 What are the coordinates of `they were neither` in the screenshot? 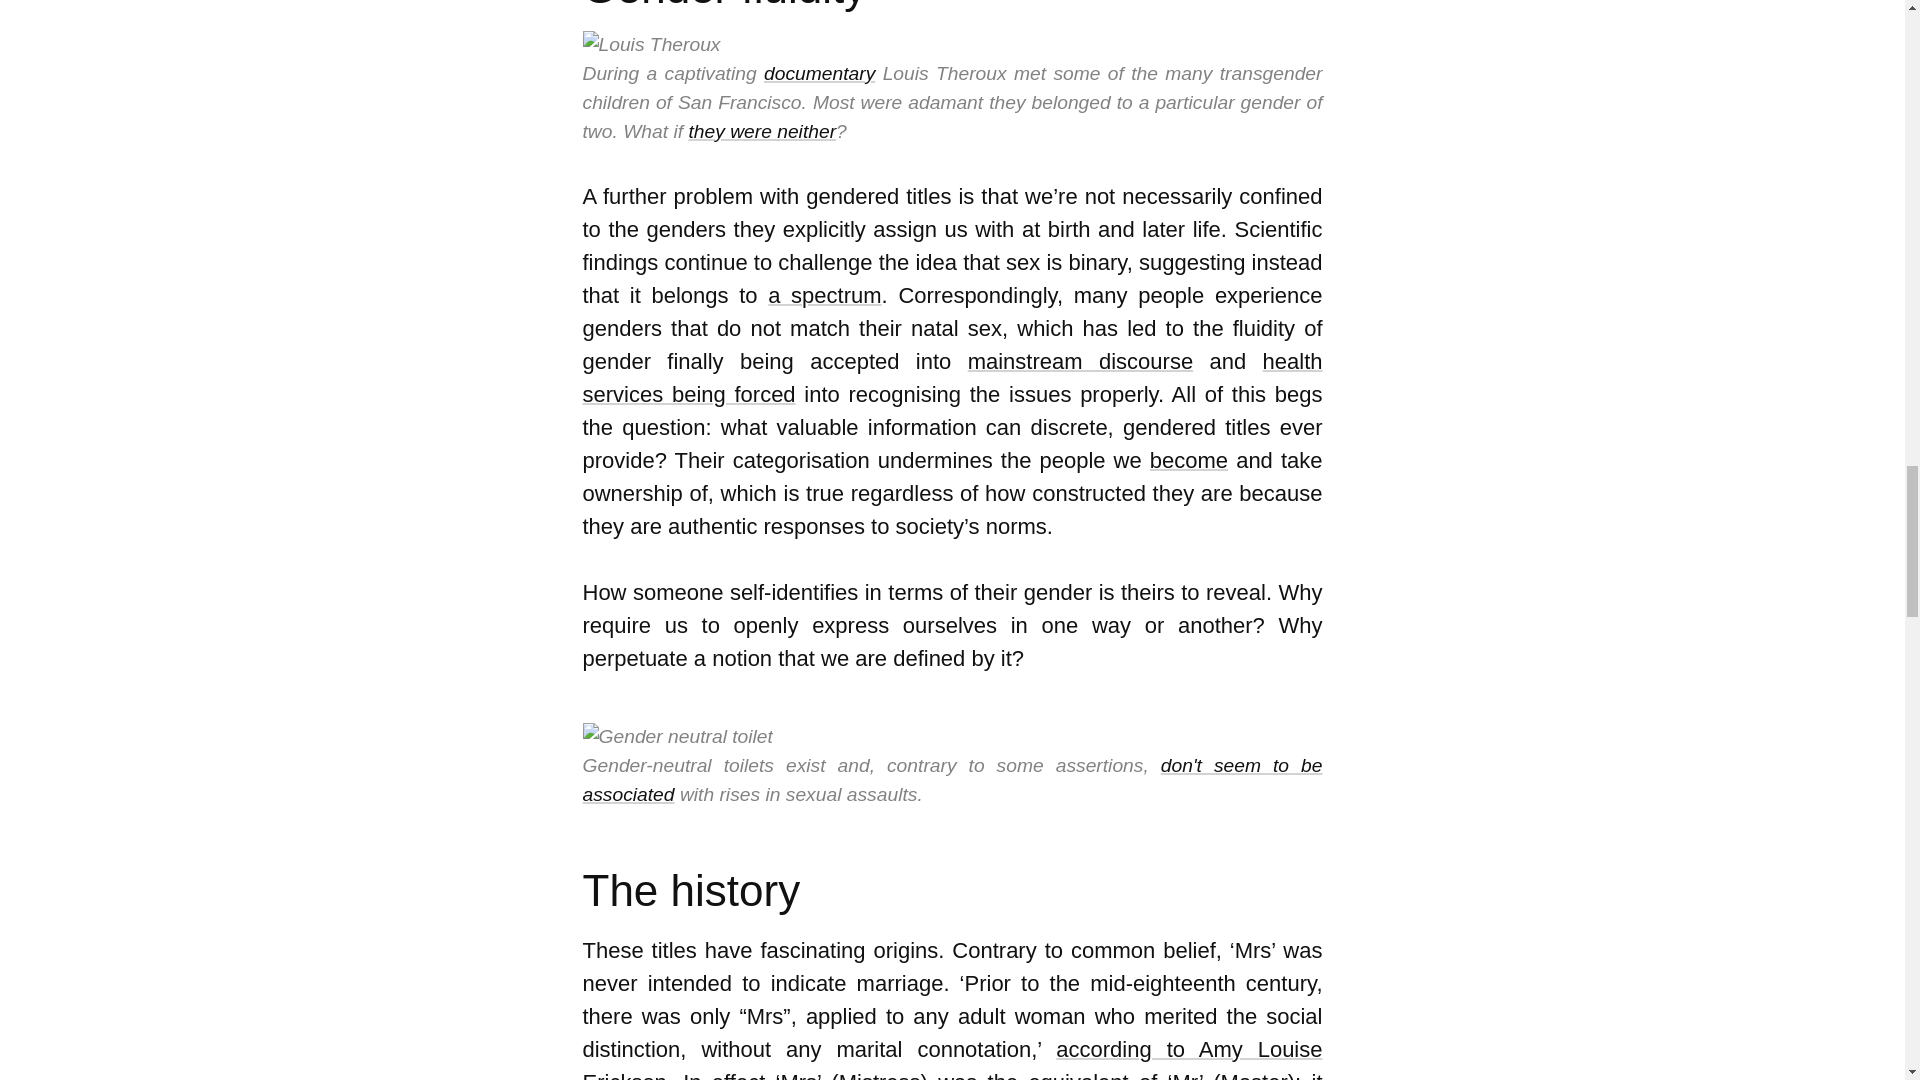 It's located at (761, 130).